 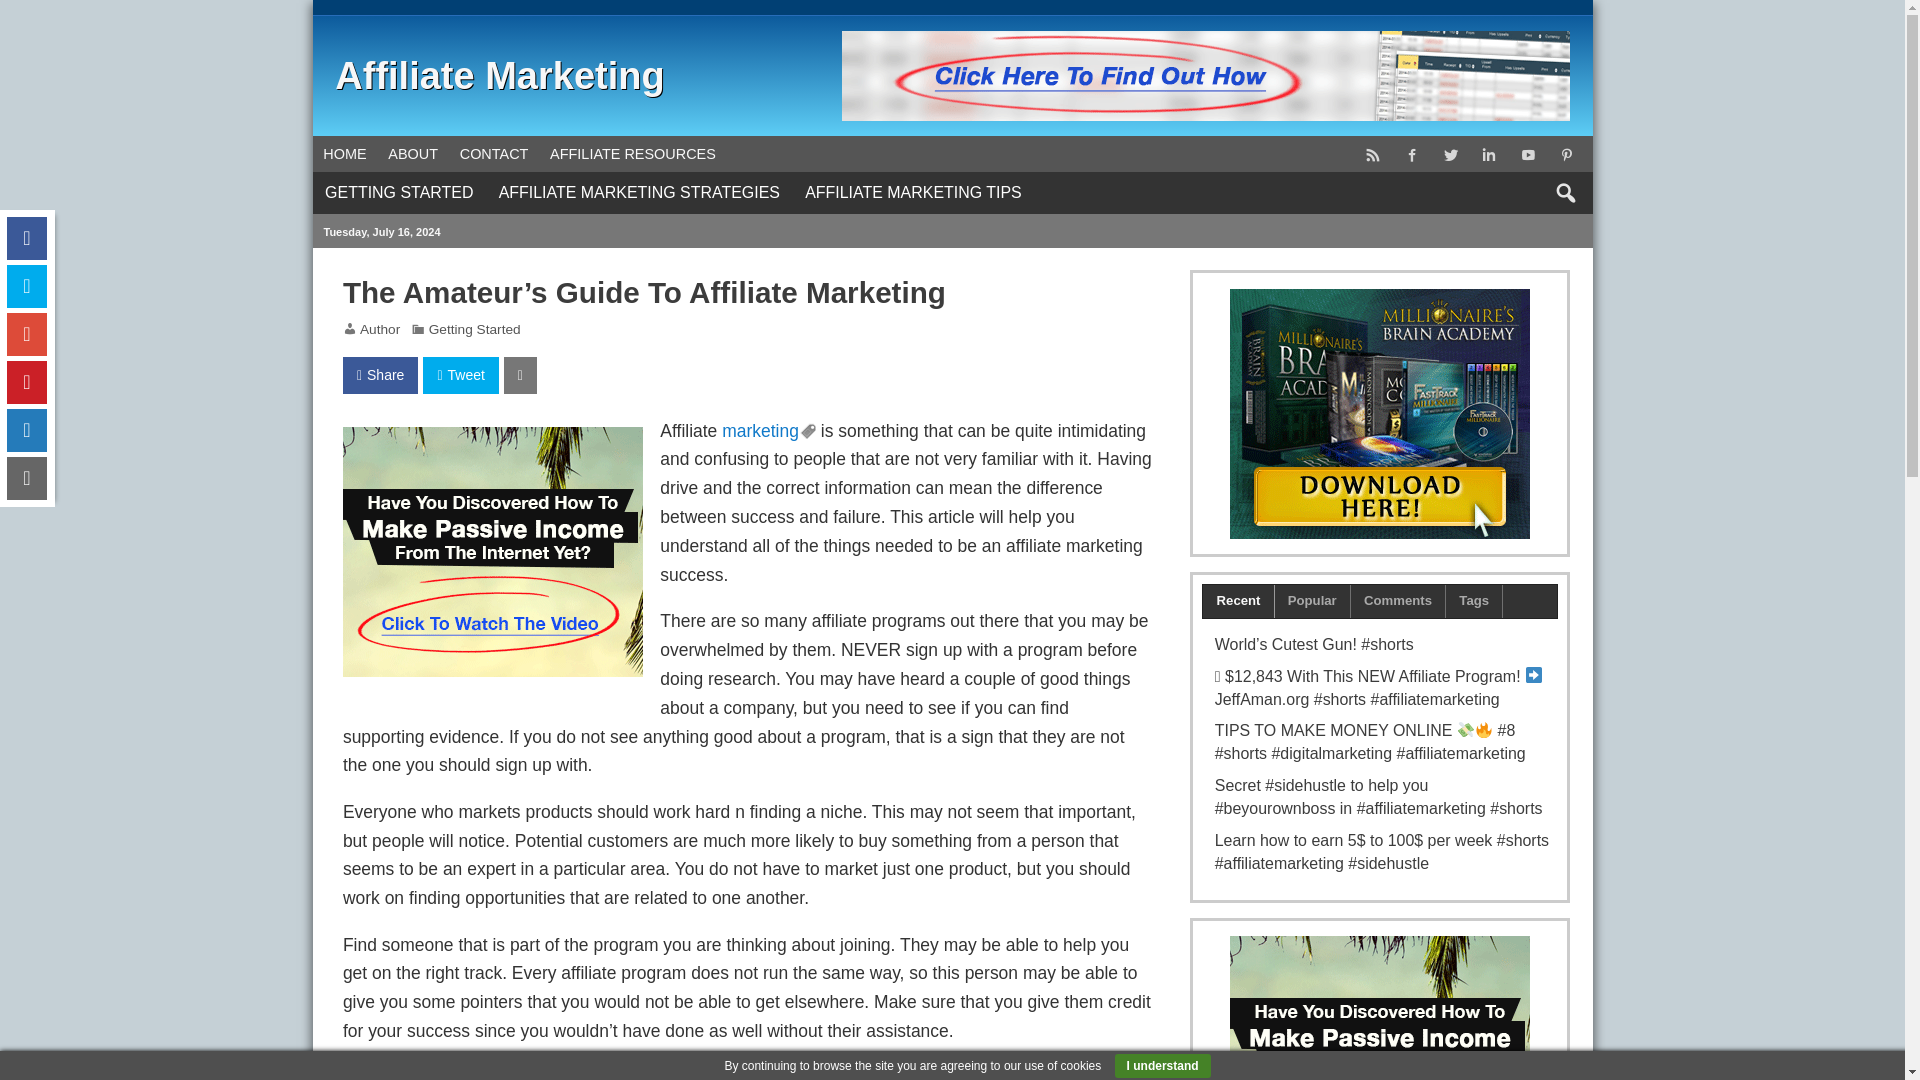 I want to click on AFFILIATE MARKETING STRATEGIES, so click(x=638, y=192).